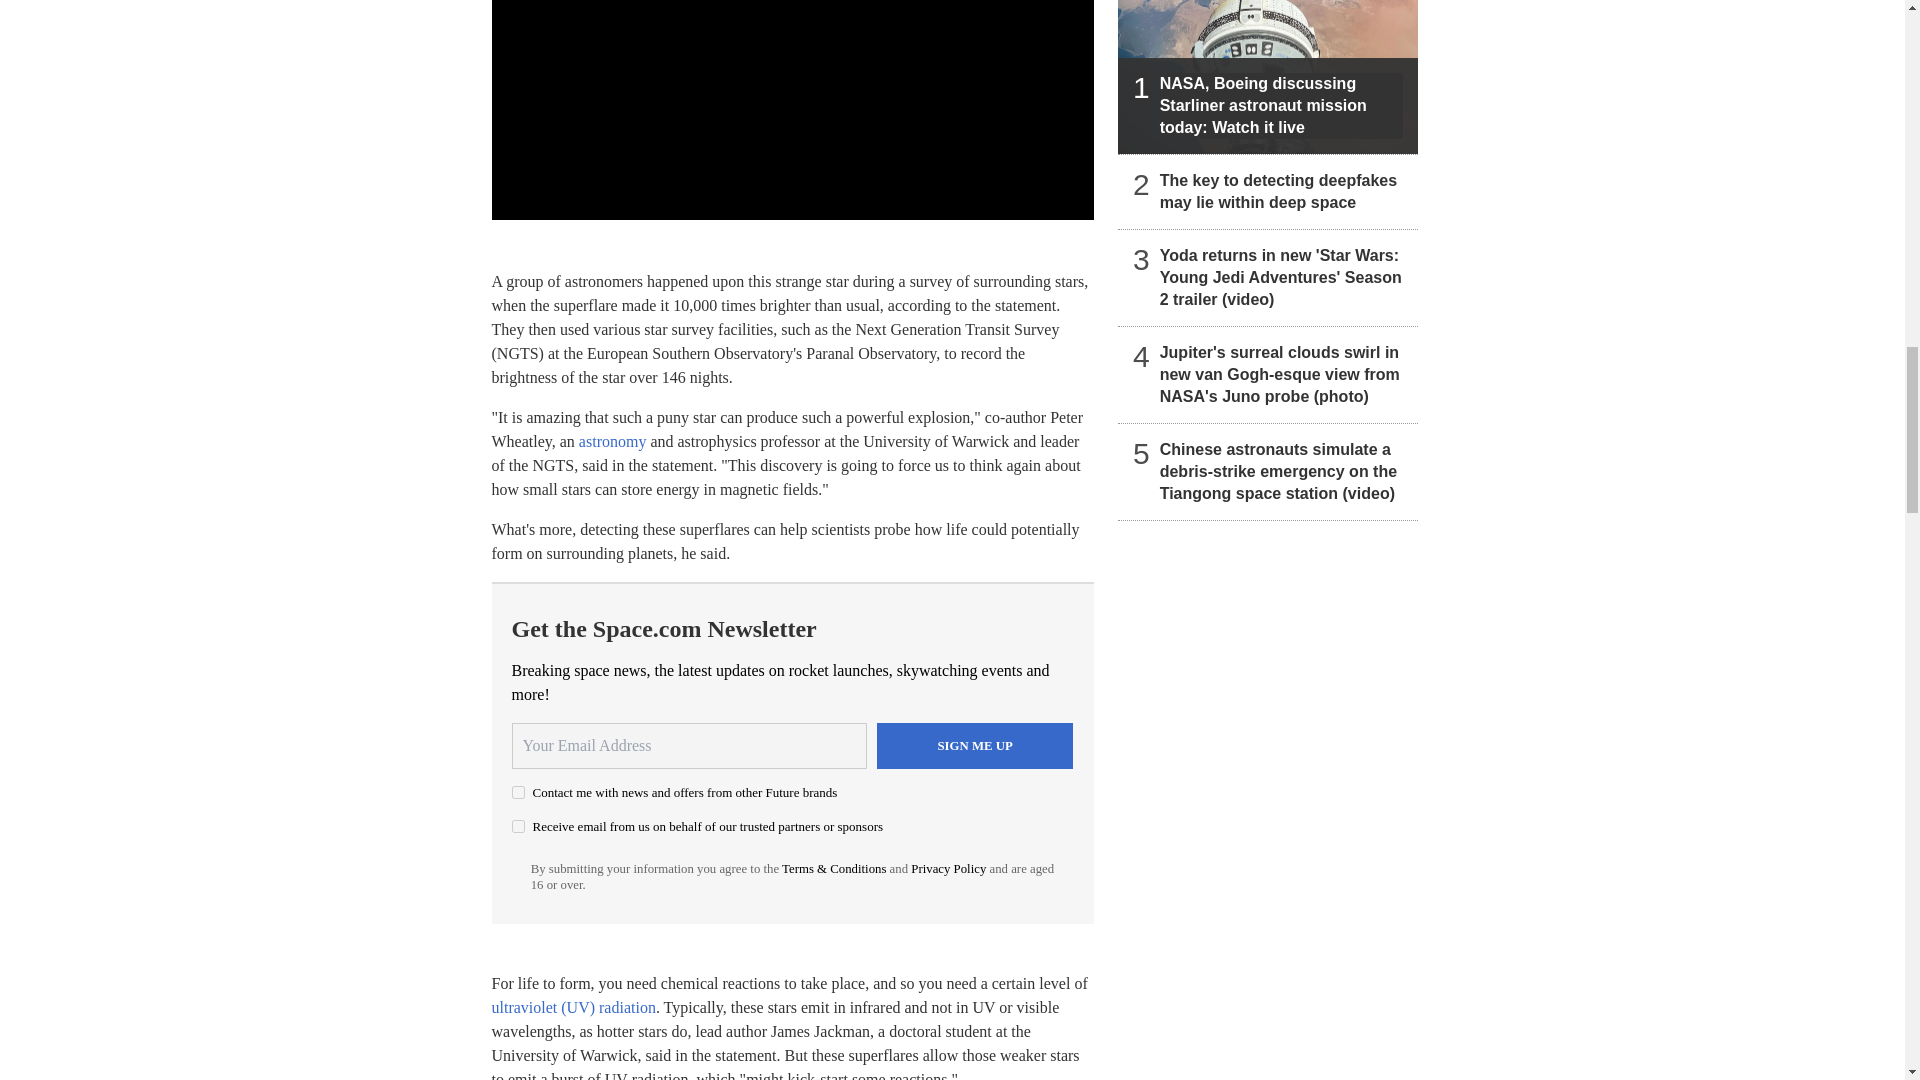  What do you see at coordinates (518, 826) in the screenshot?
I see `on` at bounding box center [518, 826].